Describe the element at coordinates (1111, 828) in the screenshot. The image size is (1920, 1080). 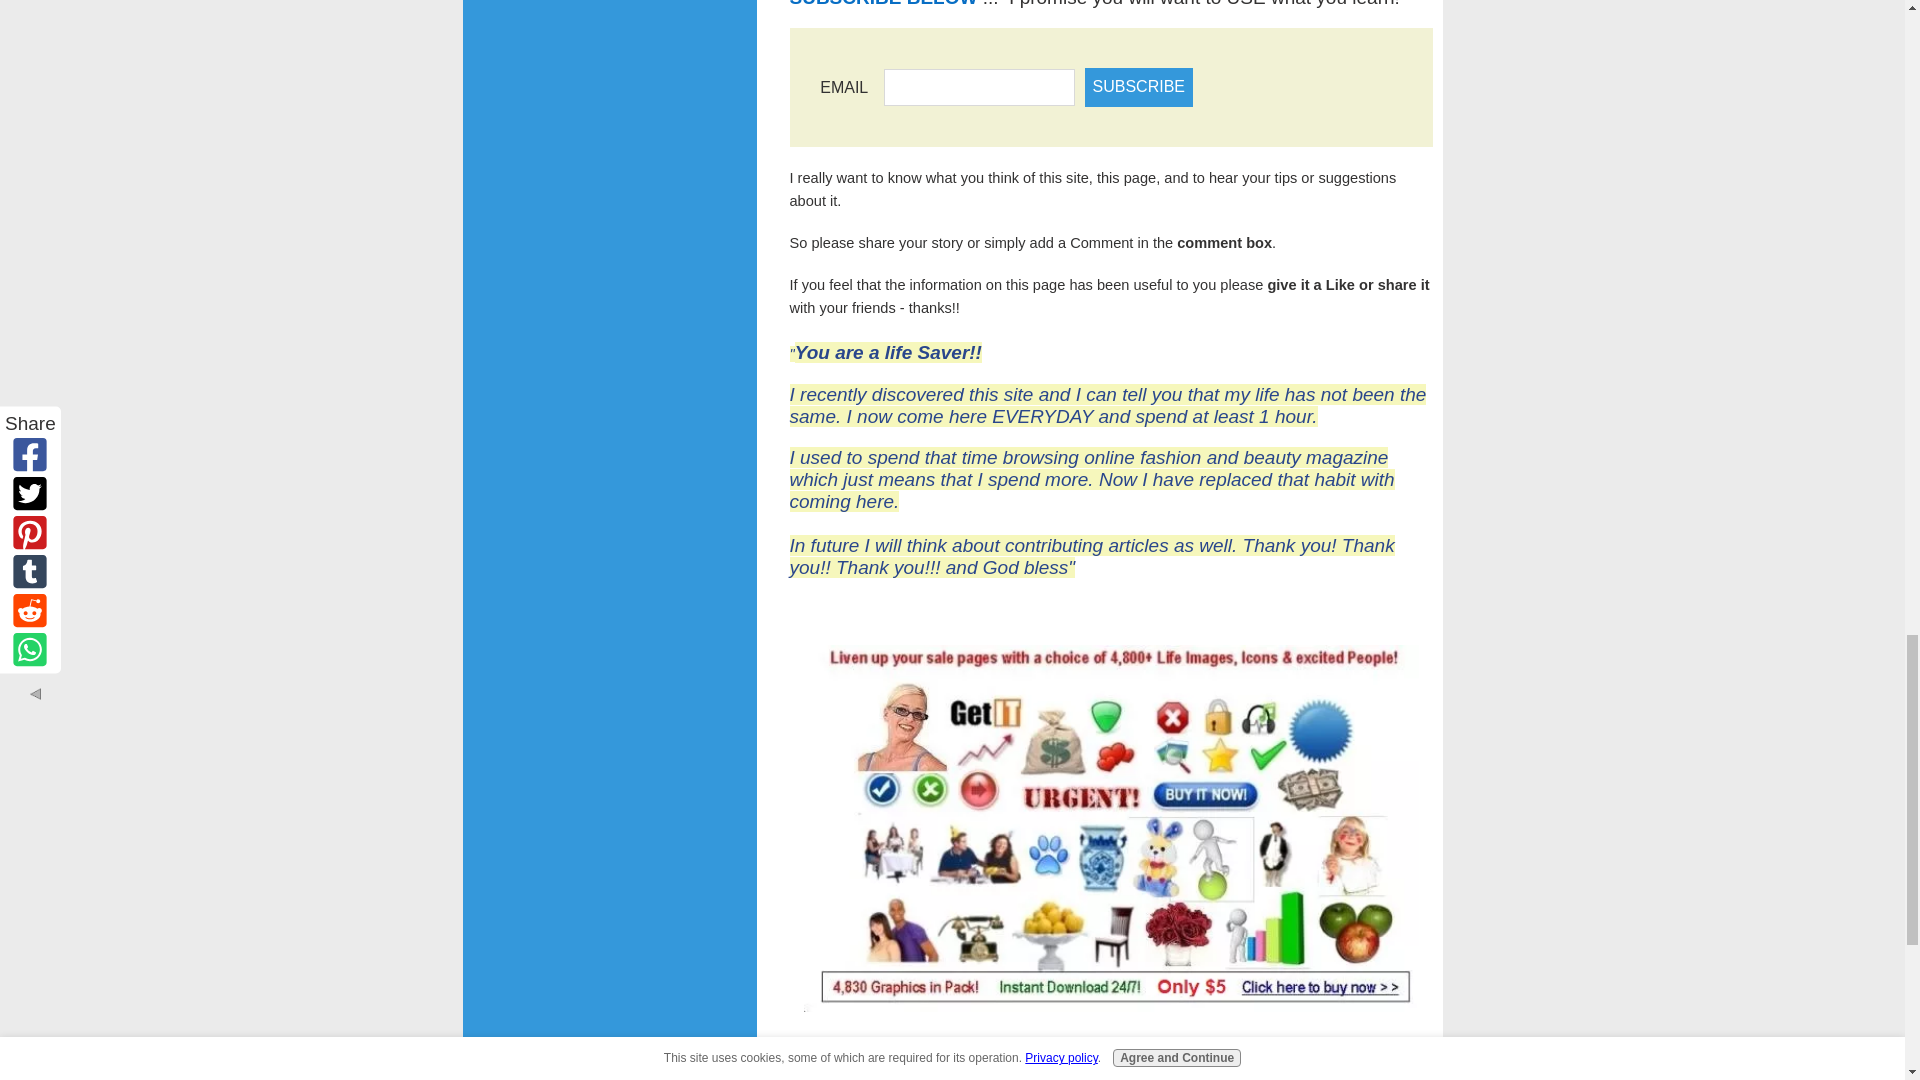
I see `Check out my massive graphics pack here - on Sale!` at that location.